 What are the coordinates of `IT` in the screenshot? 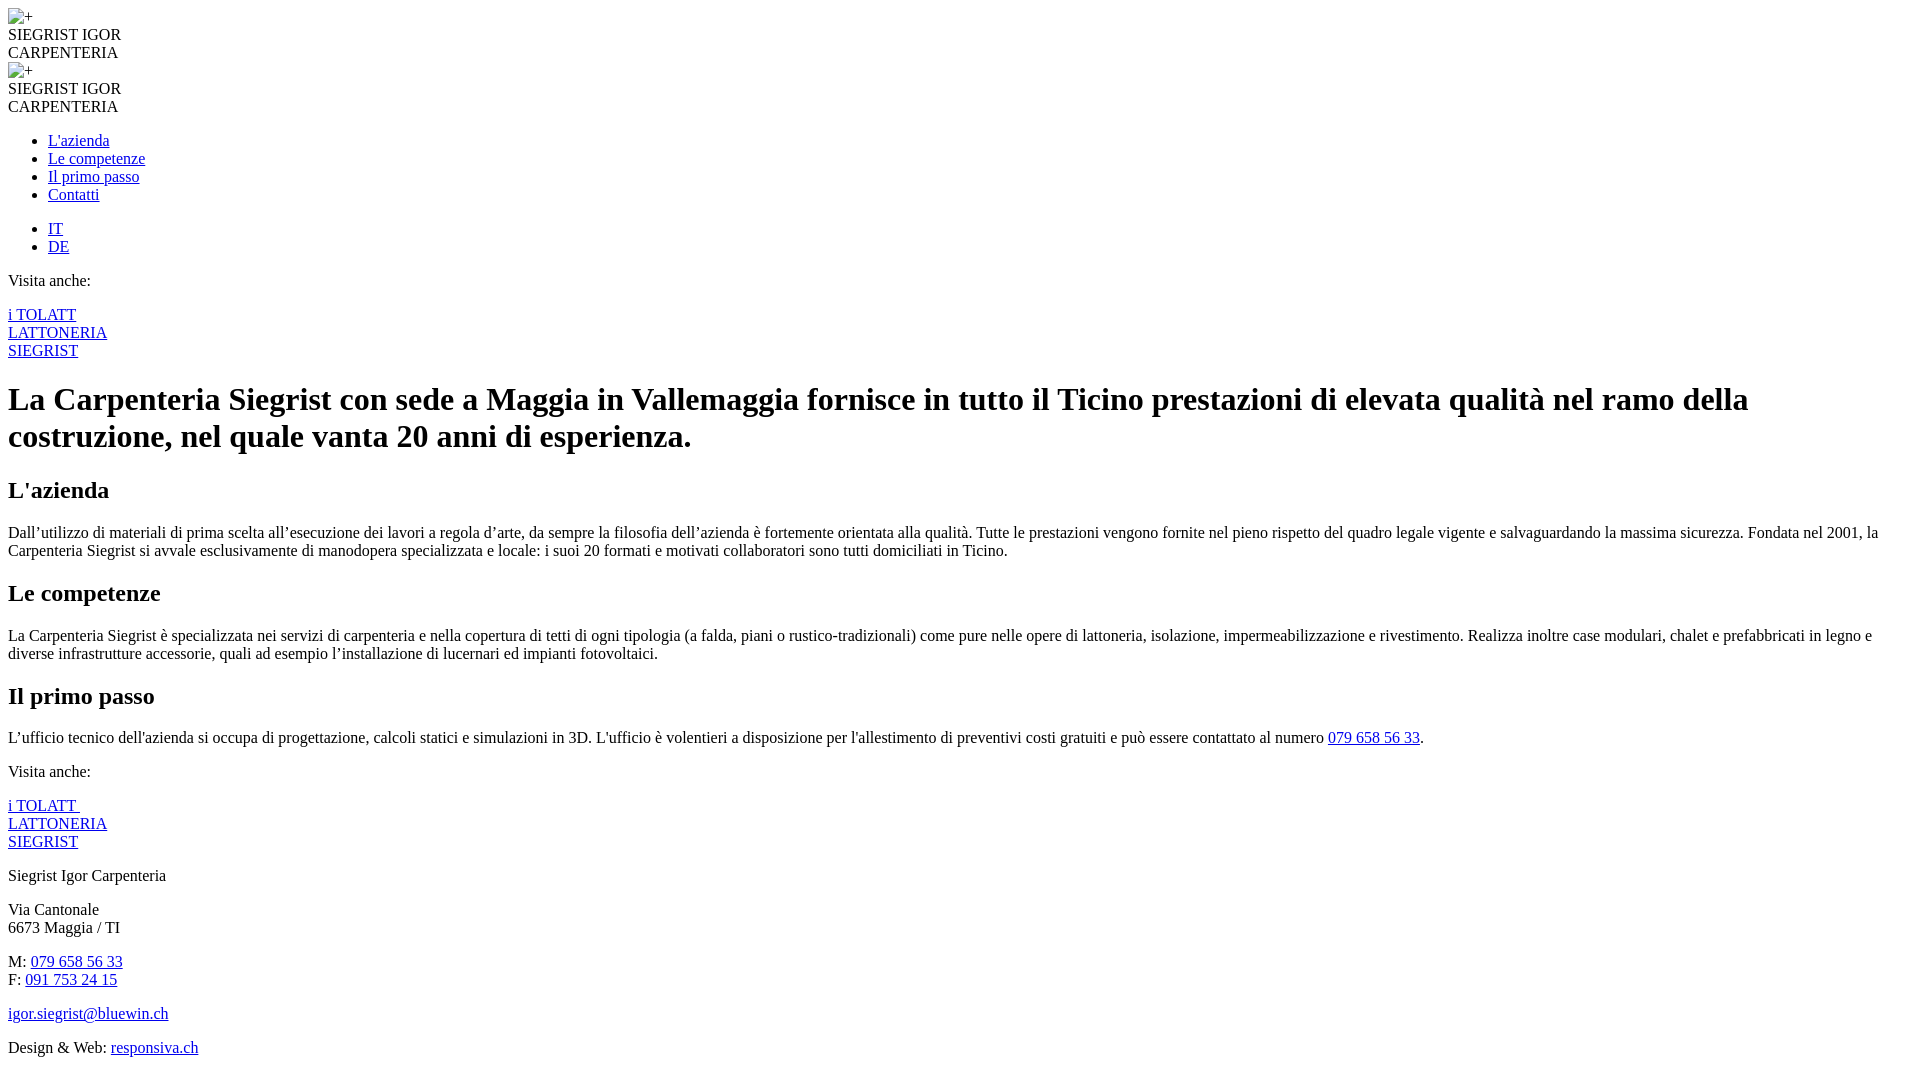 It's located at (56, 228).